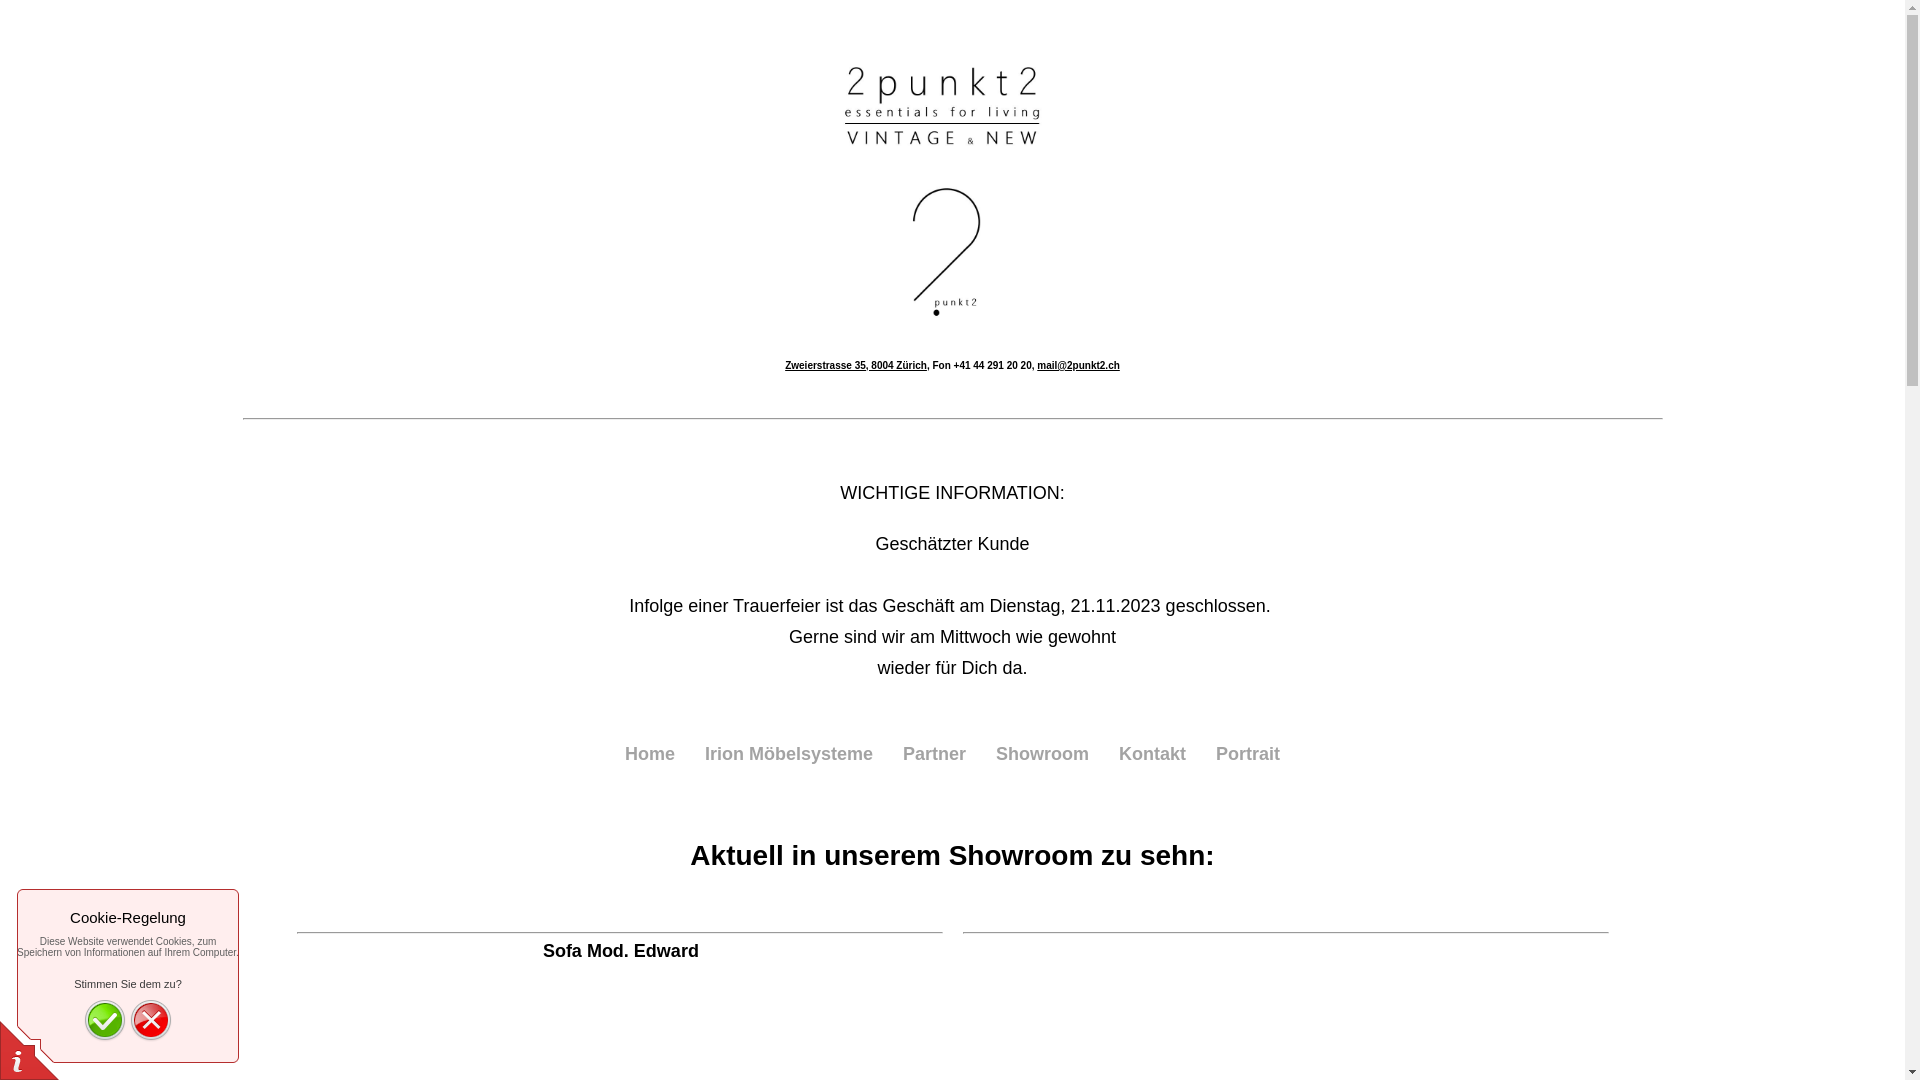  Describe the element at coordinates (151, 1021) in the screenshot. I see `Nein danke, weiter zu Google` at that location.